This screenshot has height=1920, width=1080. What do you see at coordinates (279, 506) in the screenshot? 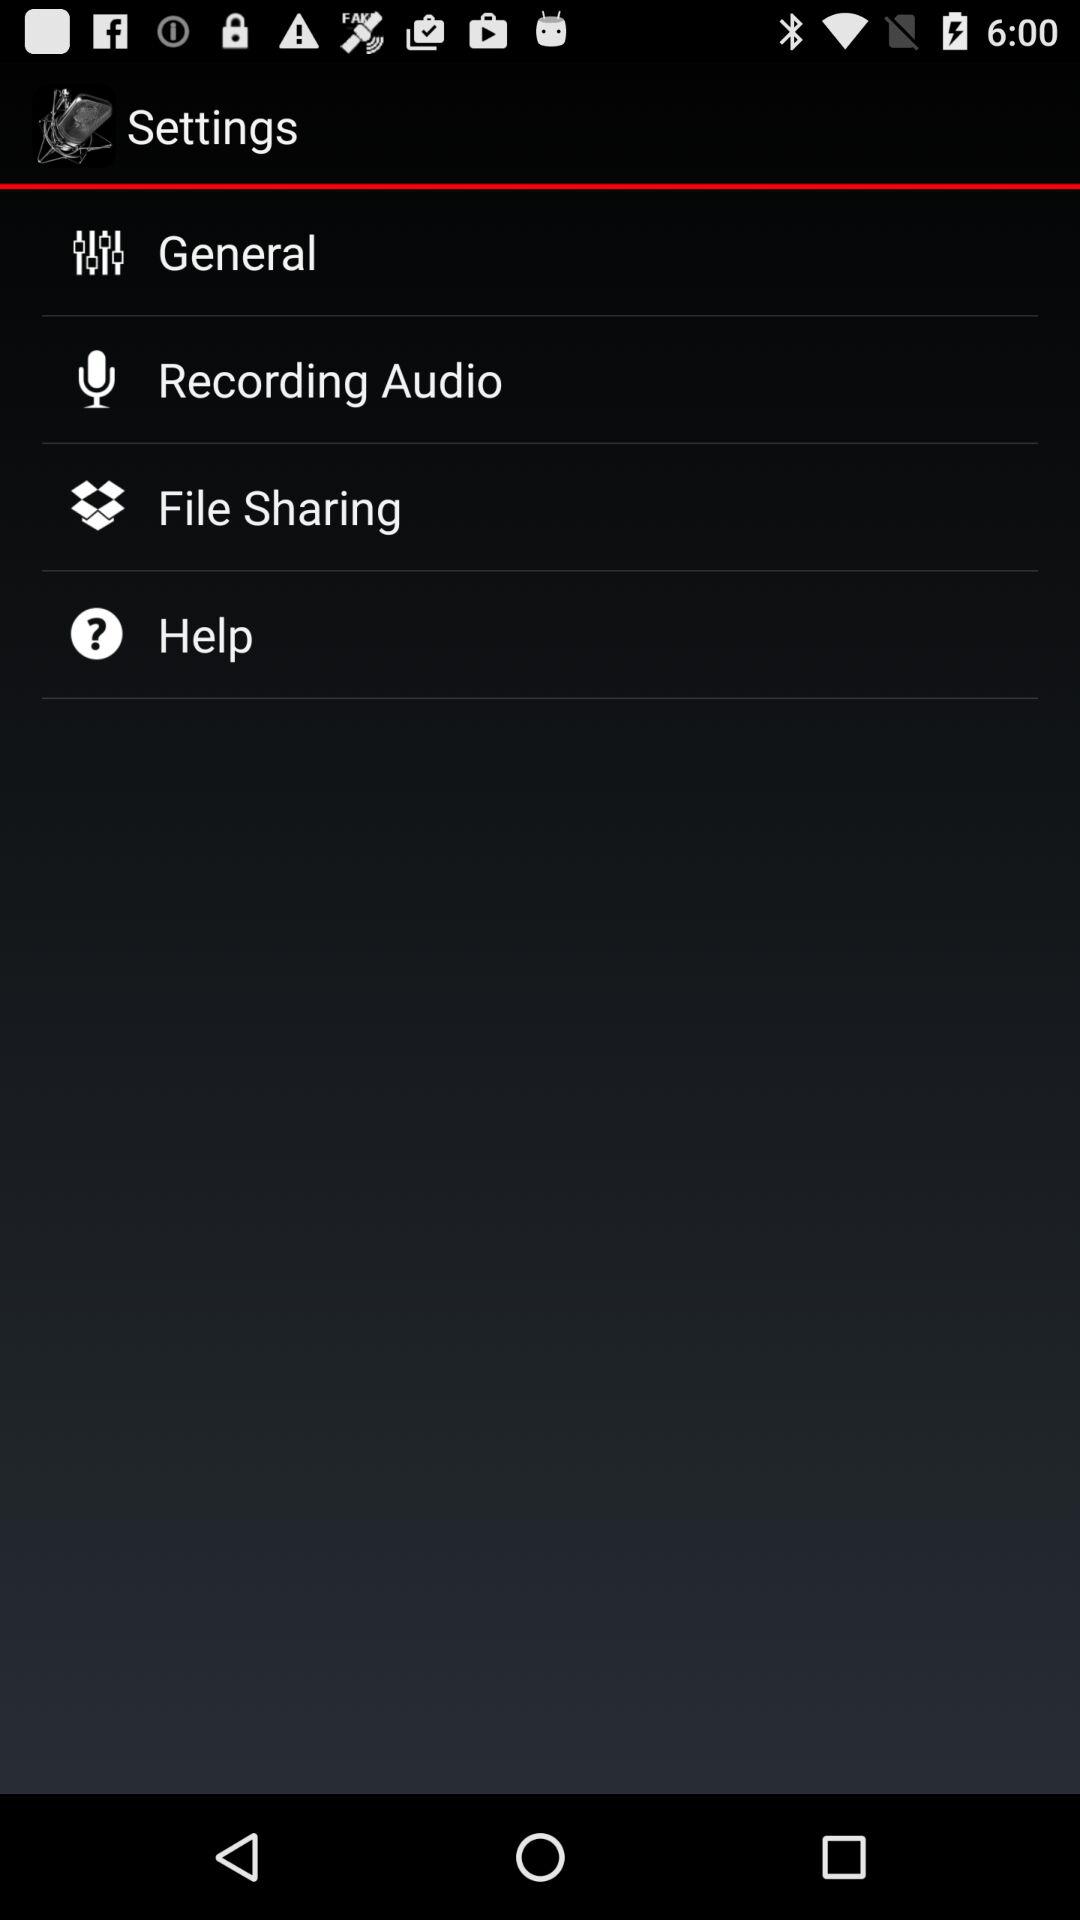
I see `jump until file sharing icon` at bounding box center [279, 506].